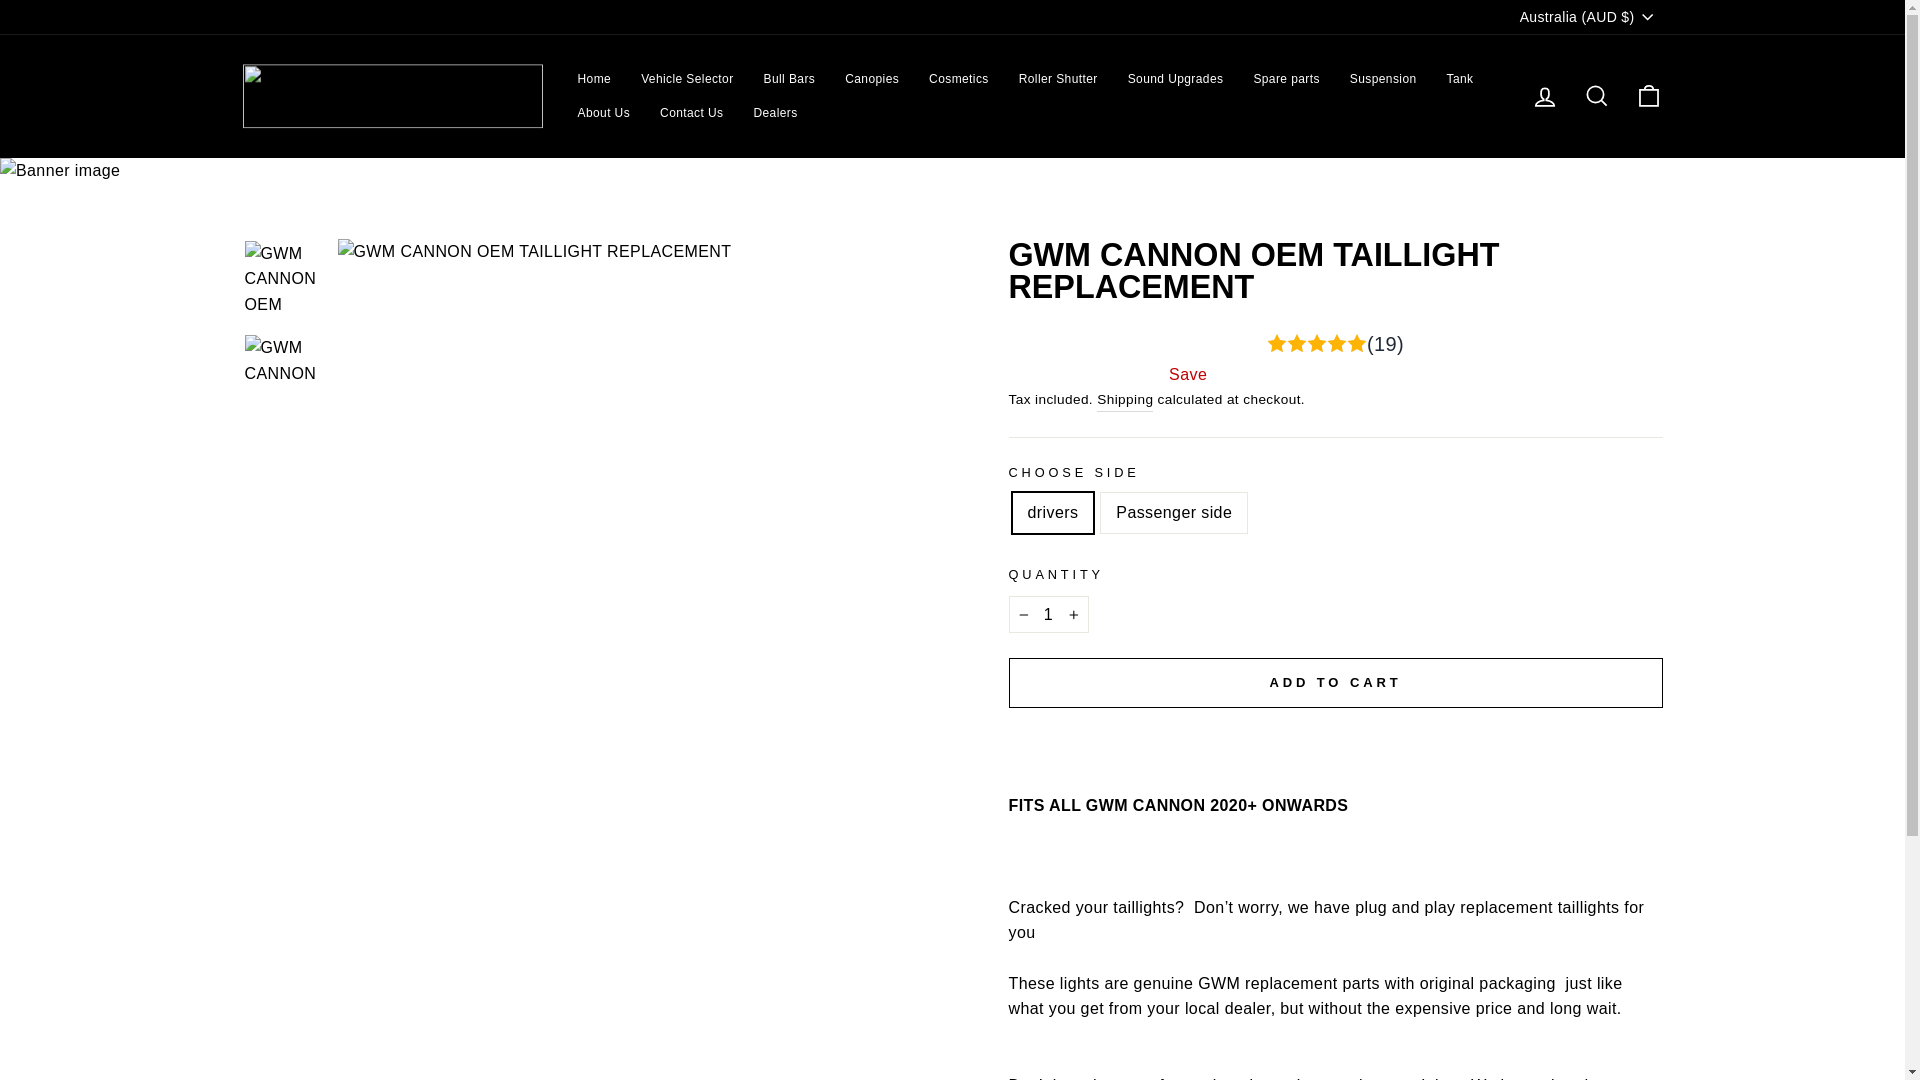 The image size is (1920, 1080). What do you see at coordinates (1648, 96) in the screenshot?
I see `icon-bag-minimal` at bounding box center [1648, 96].